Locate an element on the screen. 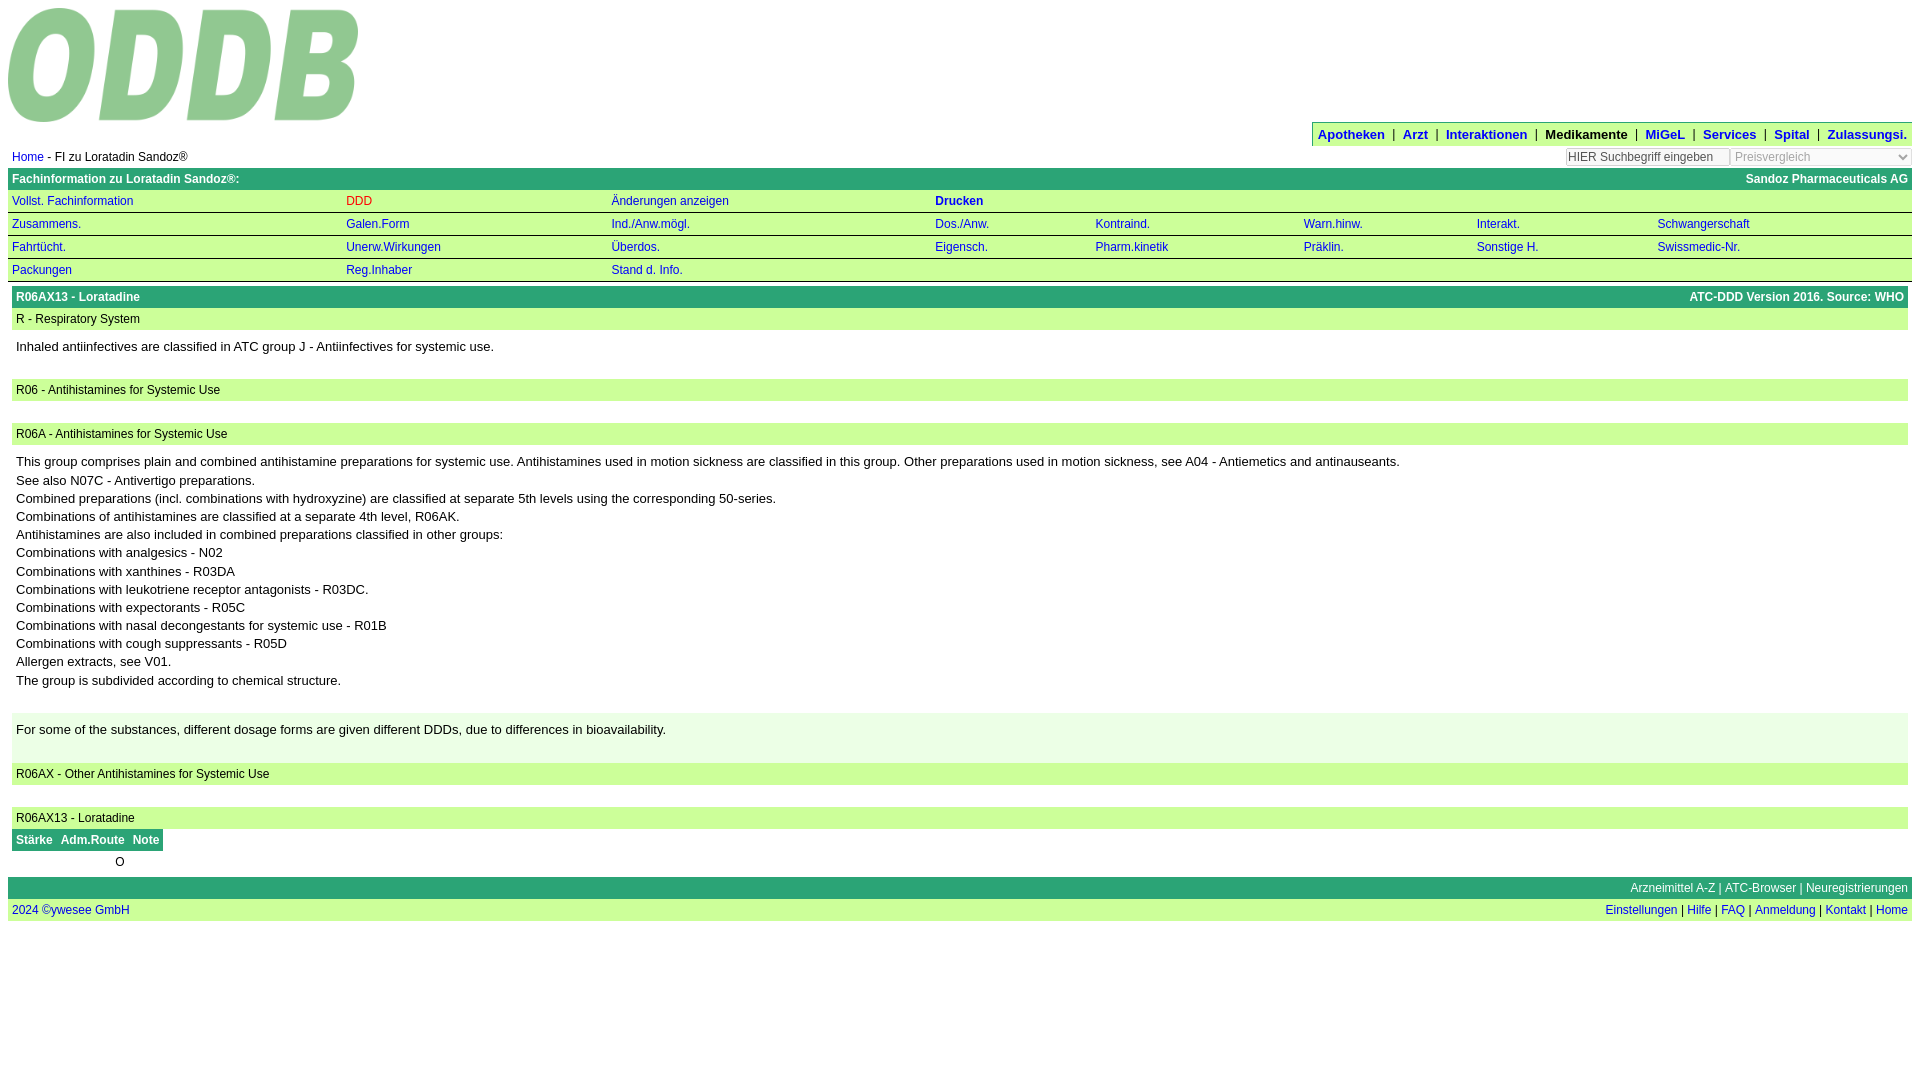 Image resolution: width=1920 pixels, height=1080 pixels. Unerw.Wirkungen is located at coordinates (393, 246).